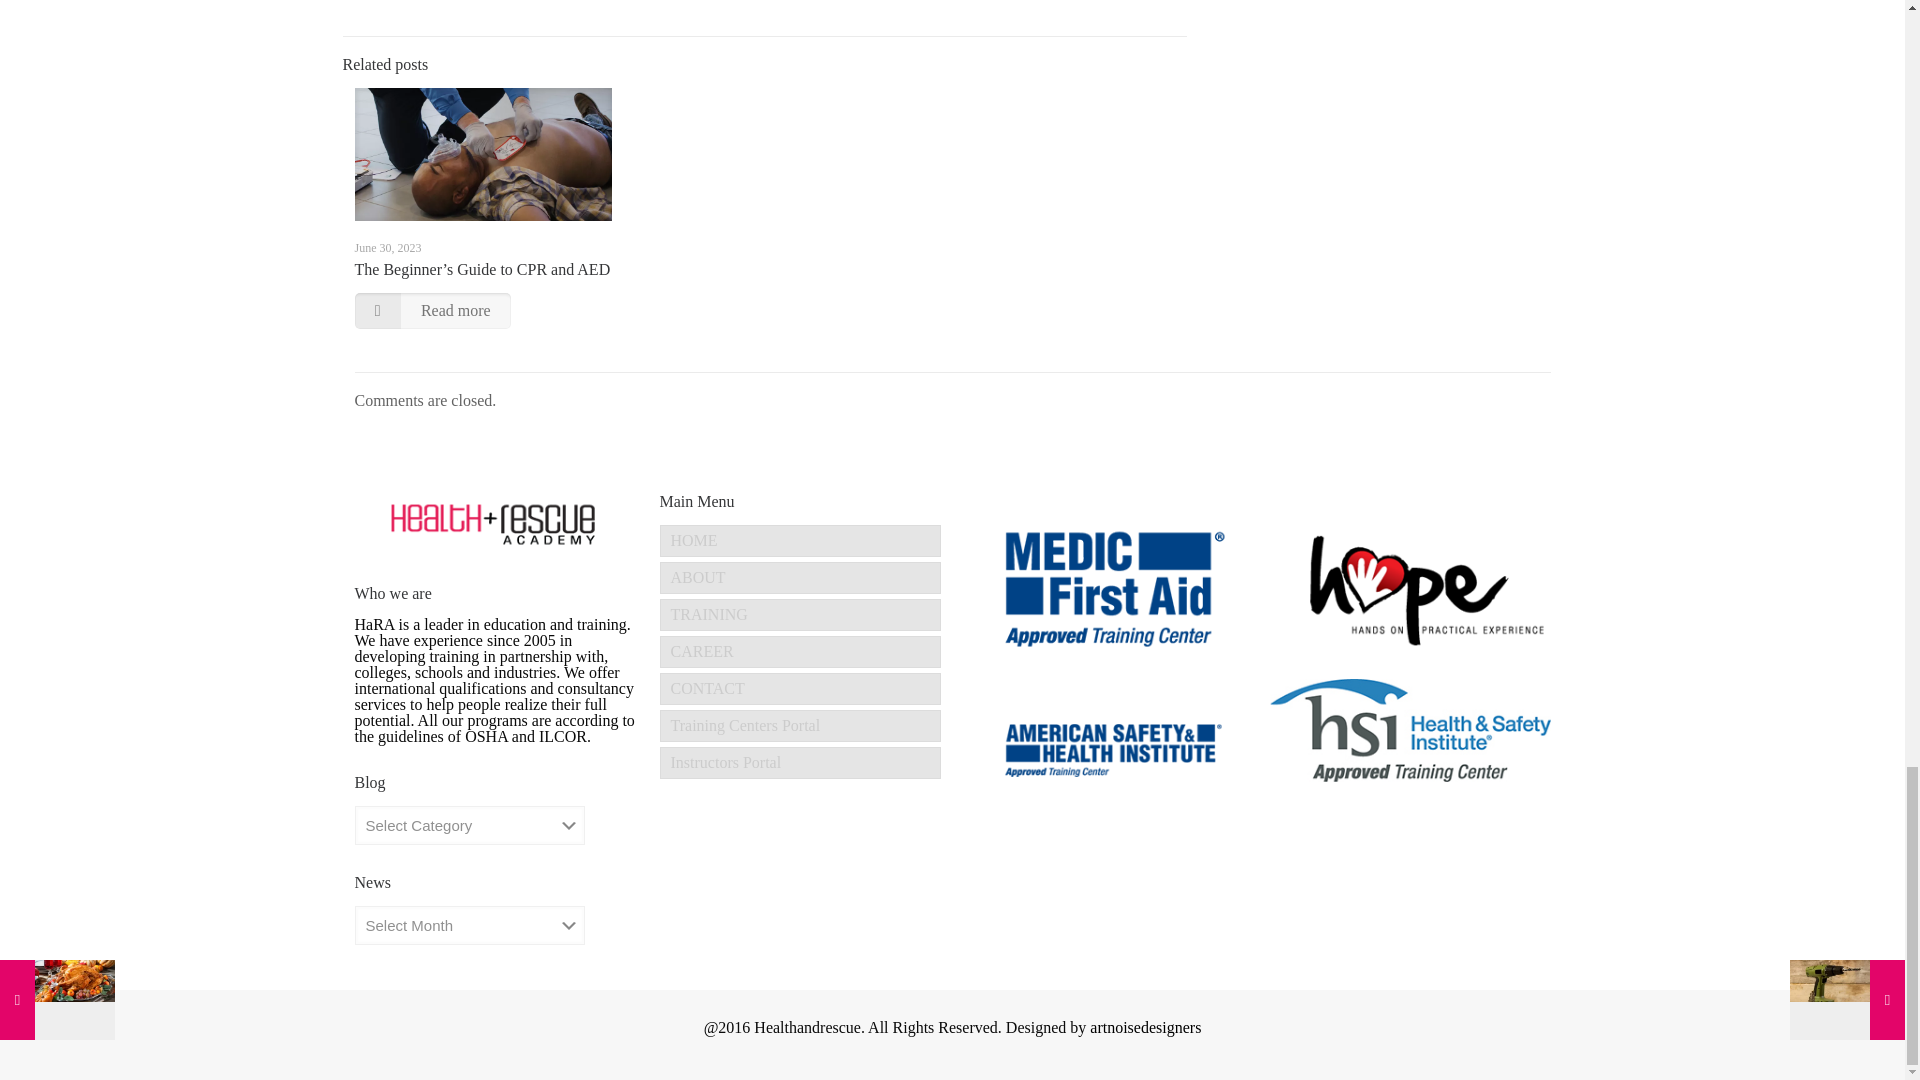  What do you see at coordinates (800, 688) in the screenshot?
I see `CONTACT` at bounding box center [800, 688].